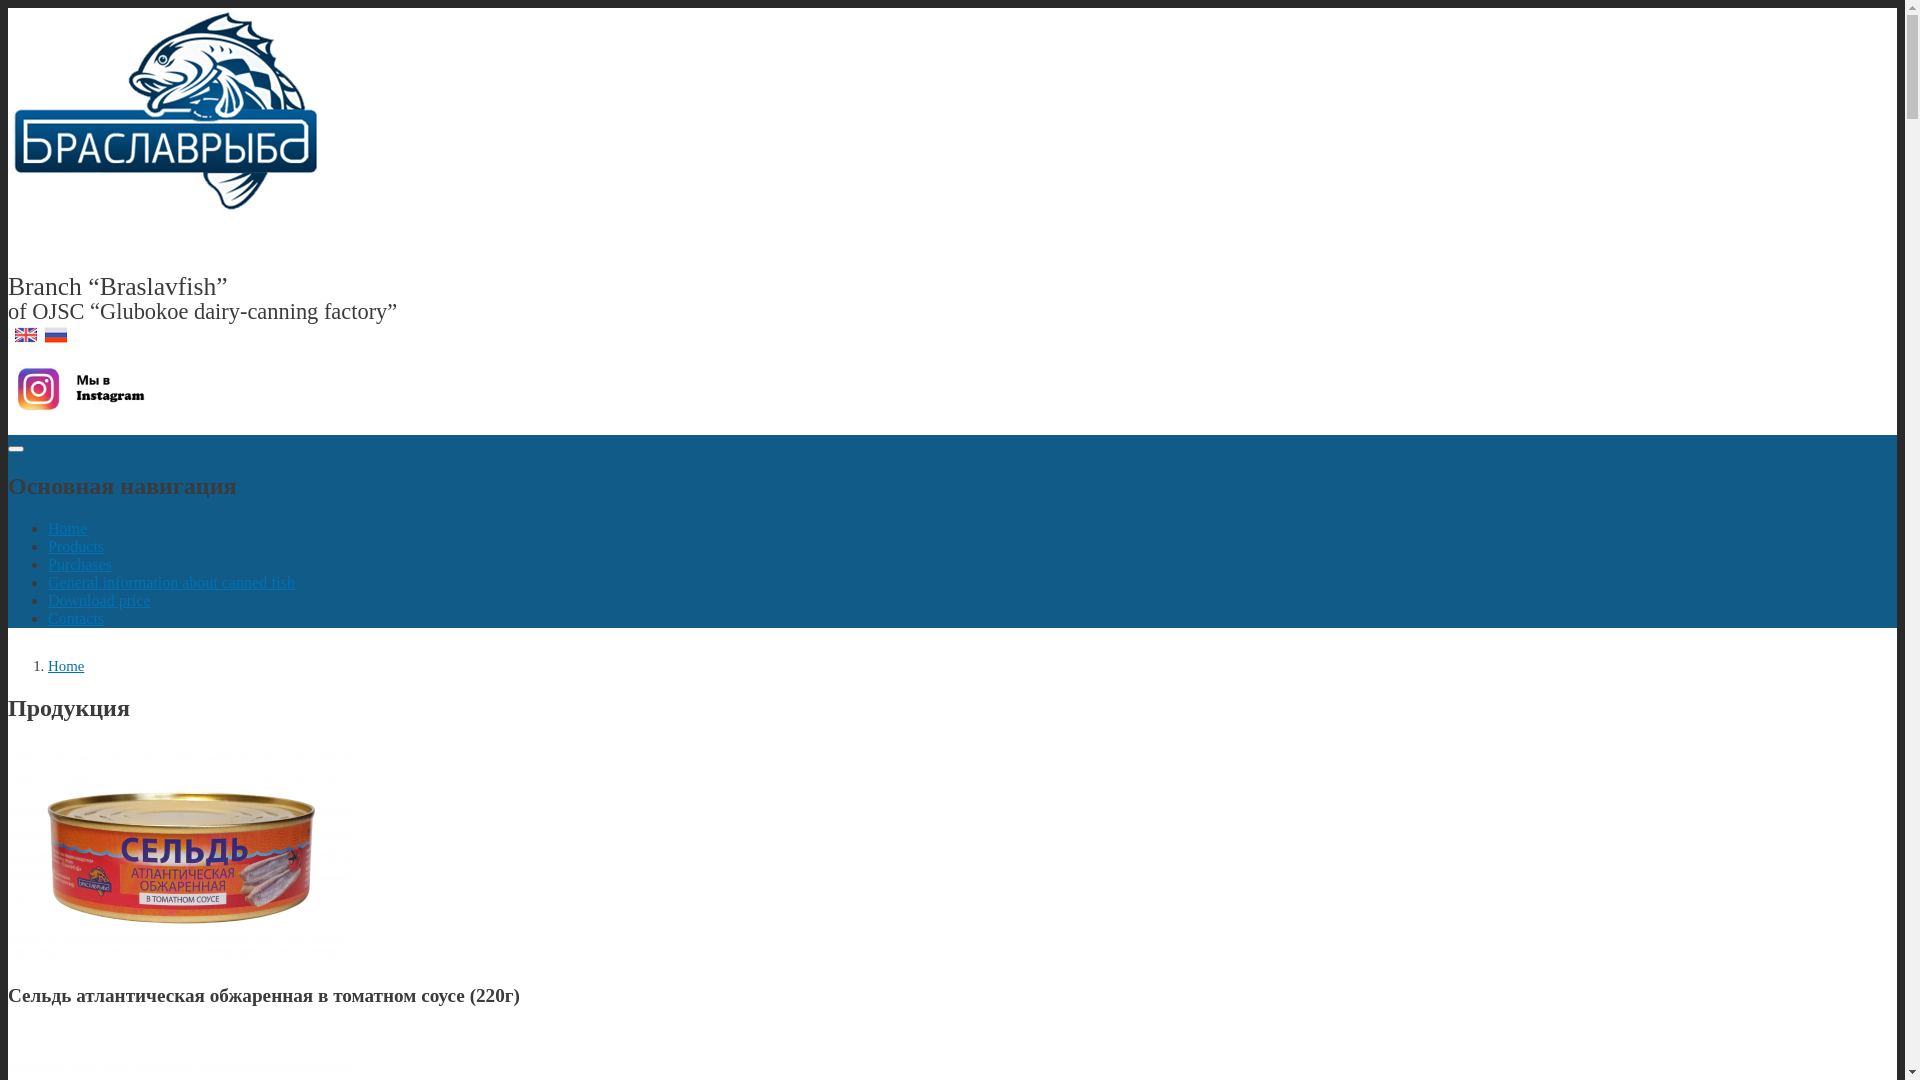  I want to click on Skip to main content, so click(952, 10).